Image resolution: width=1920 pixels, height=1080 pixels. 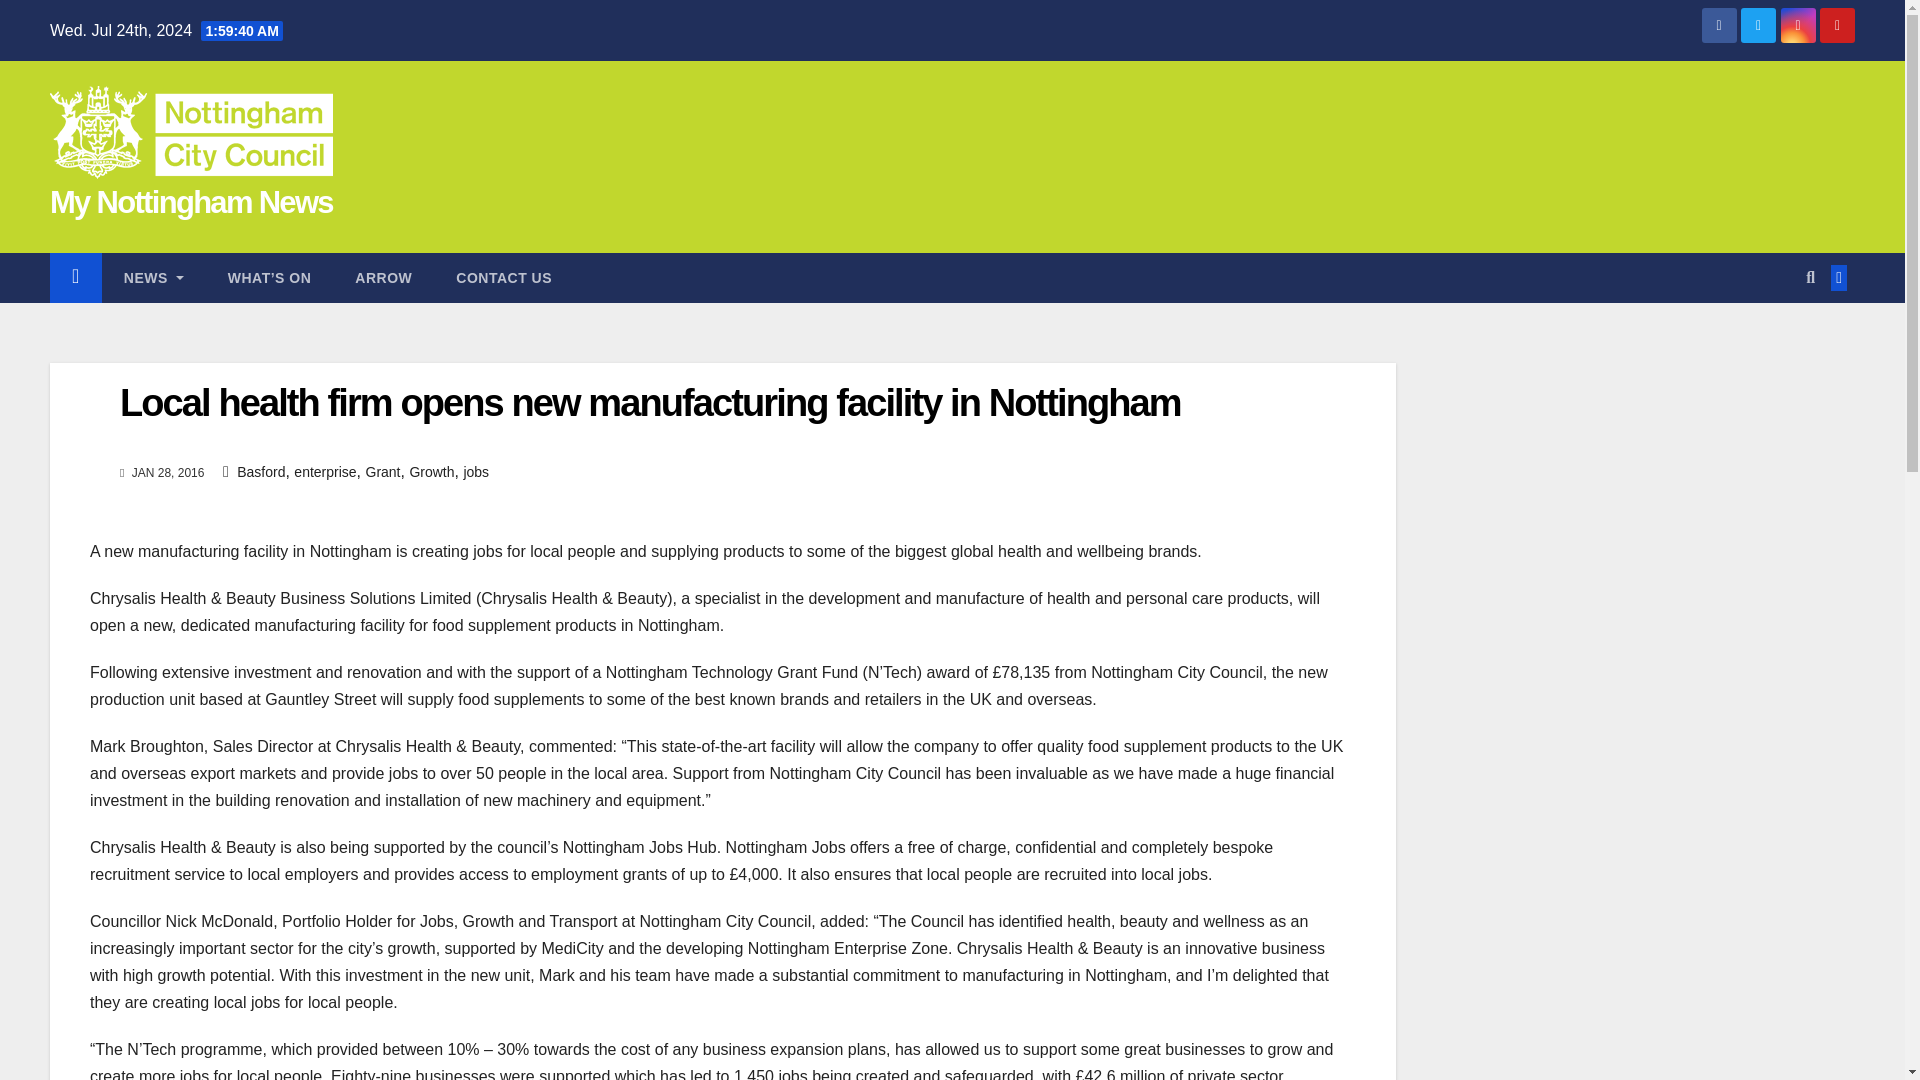 I want to click on Basford, so click(x=260, y=472).